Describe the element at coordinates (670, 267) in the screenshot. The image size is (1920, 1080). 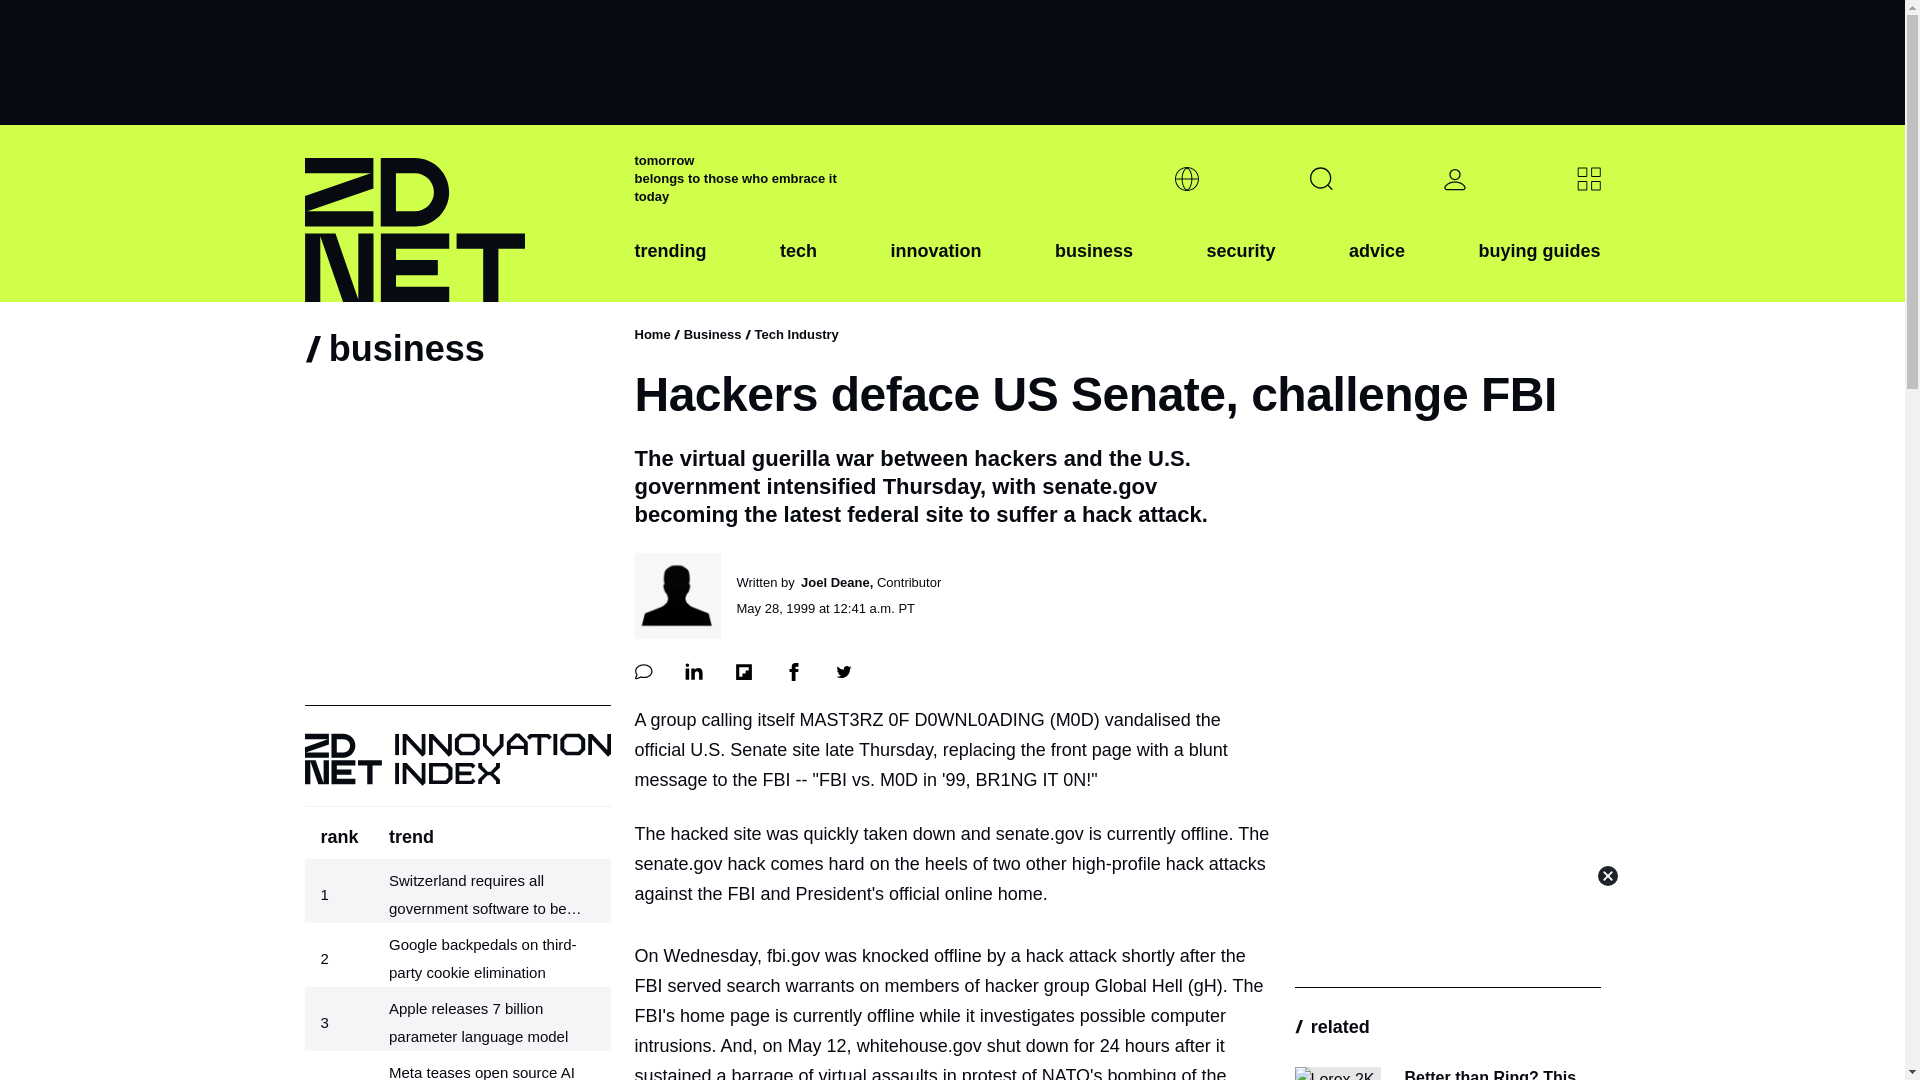
I see `trending` at that location.